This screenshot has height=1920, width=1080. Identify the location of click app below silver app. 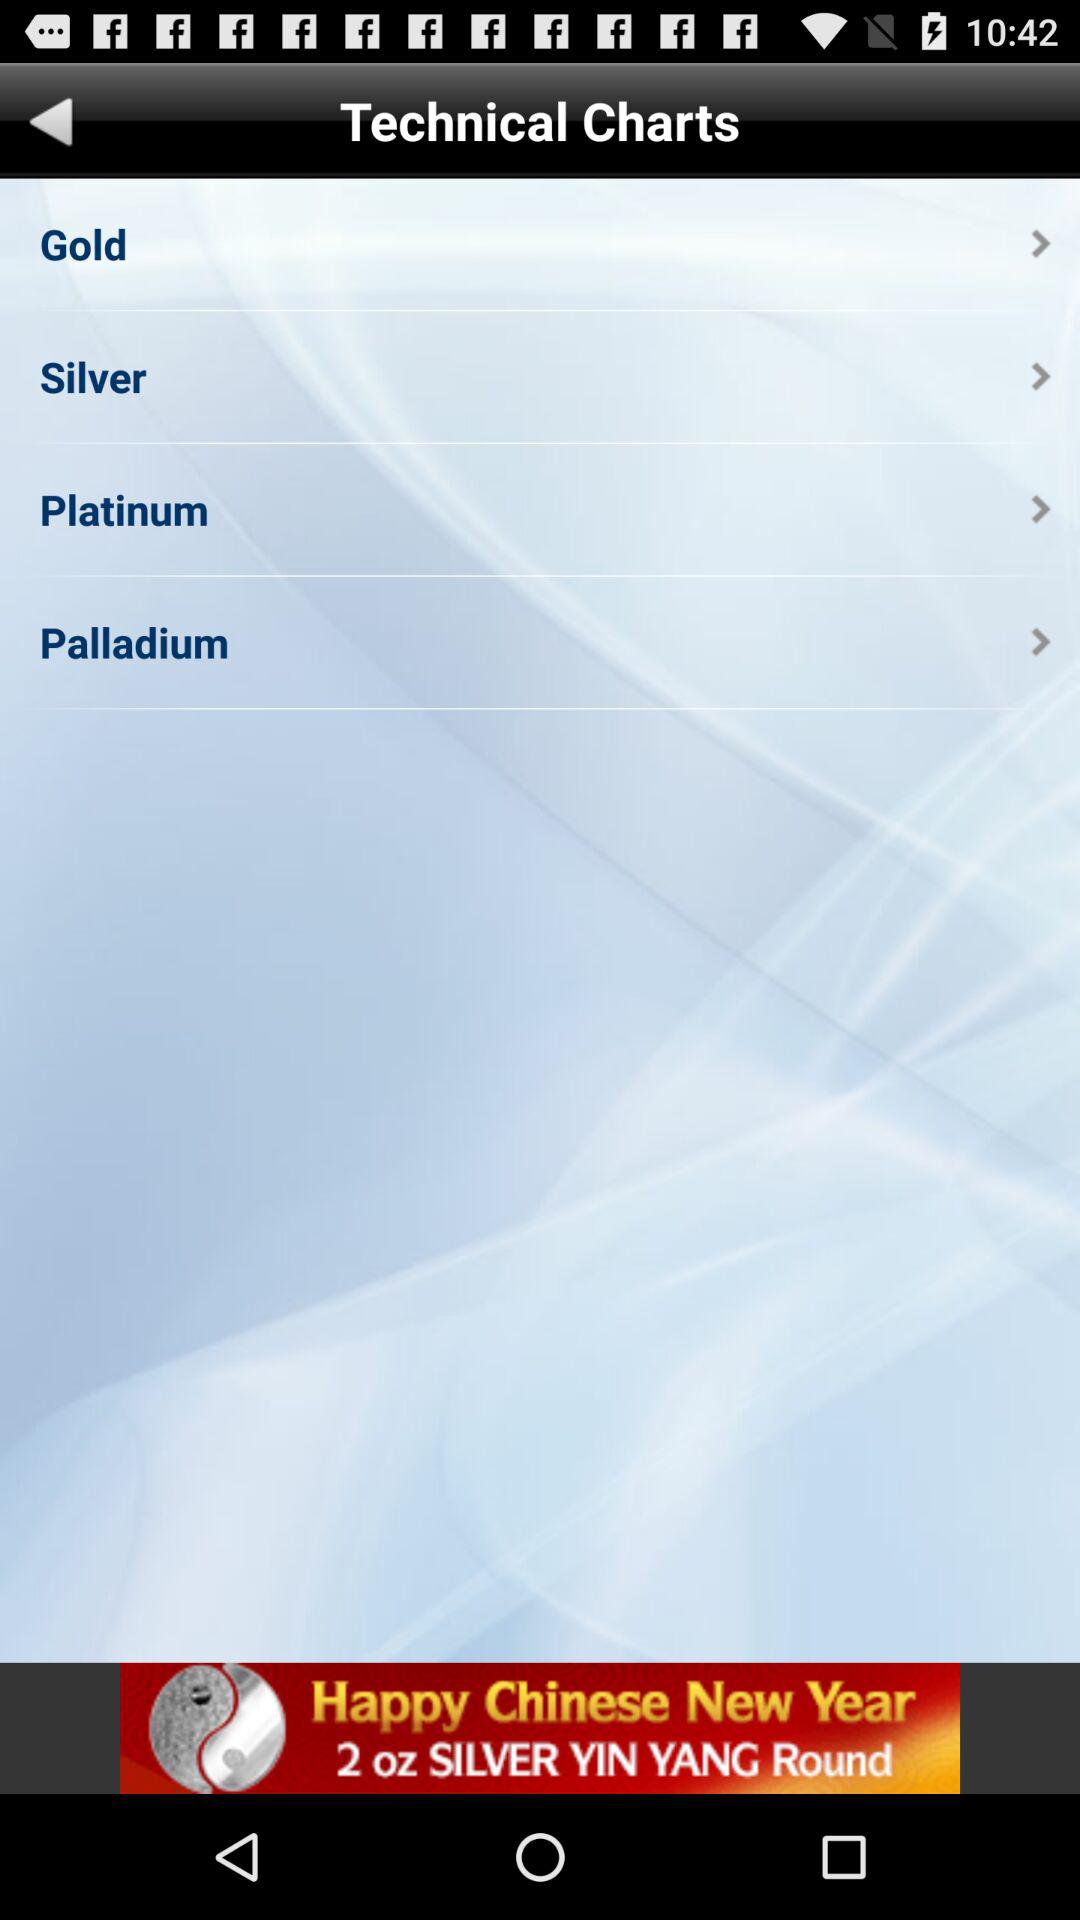
(124, 508).